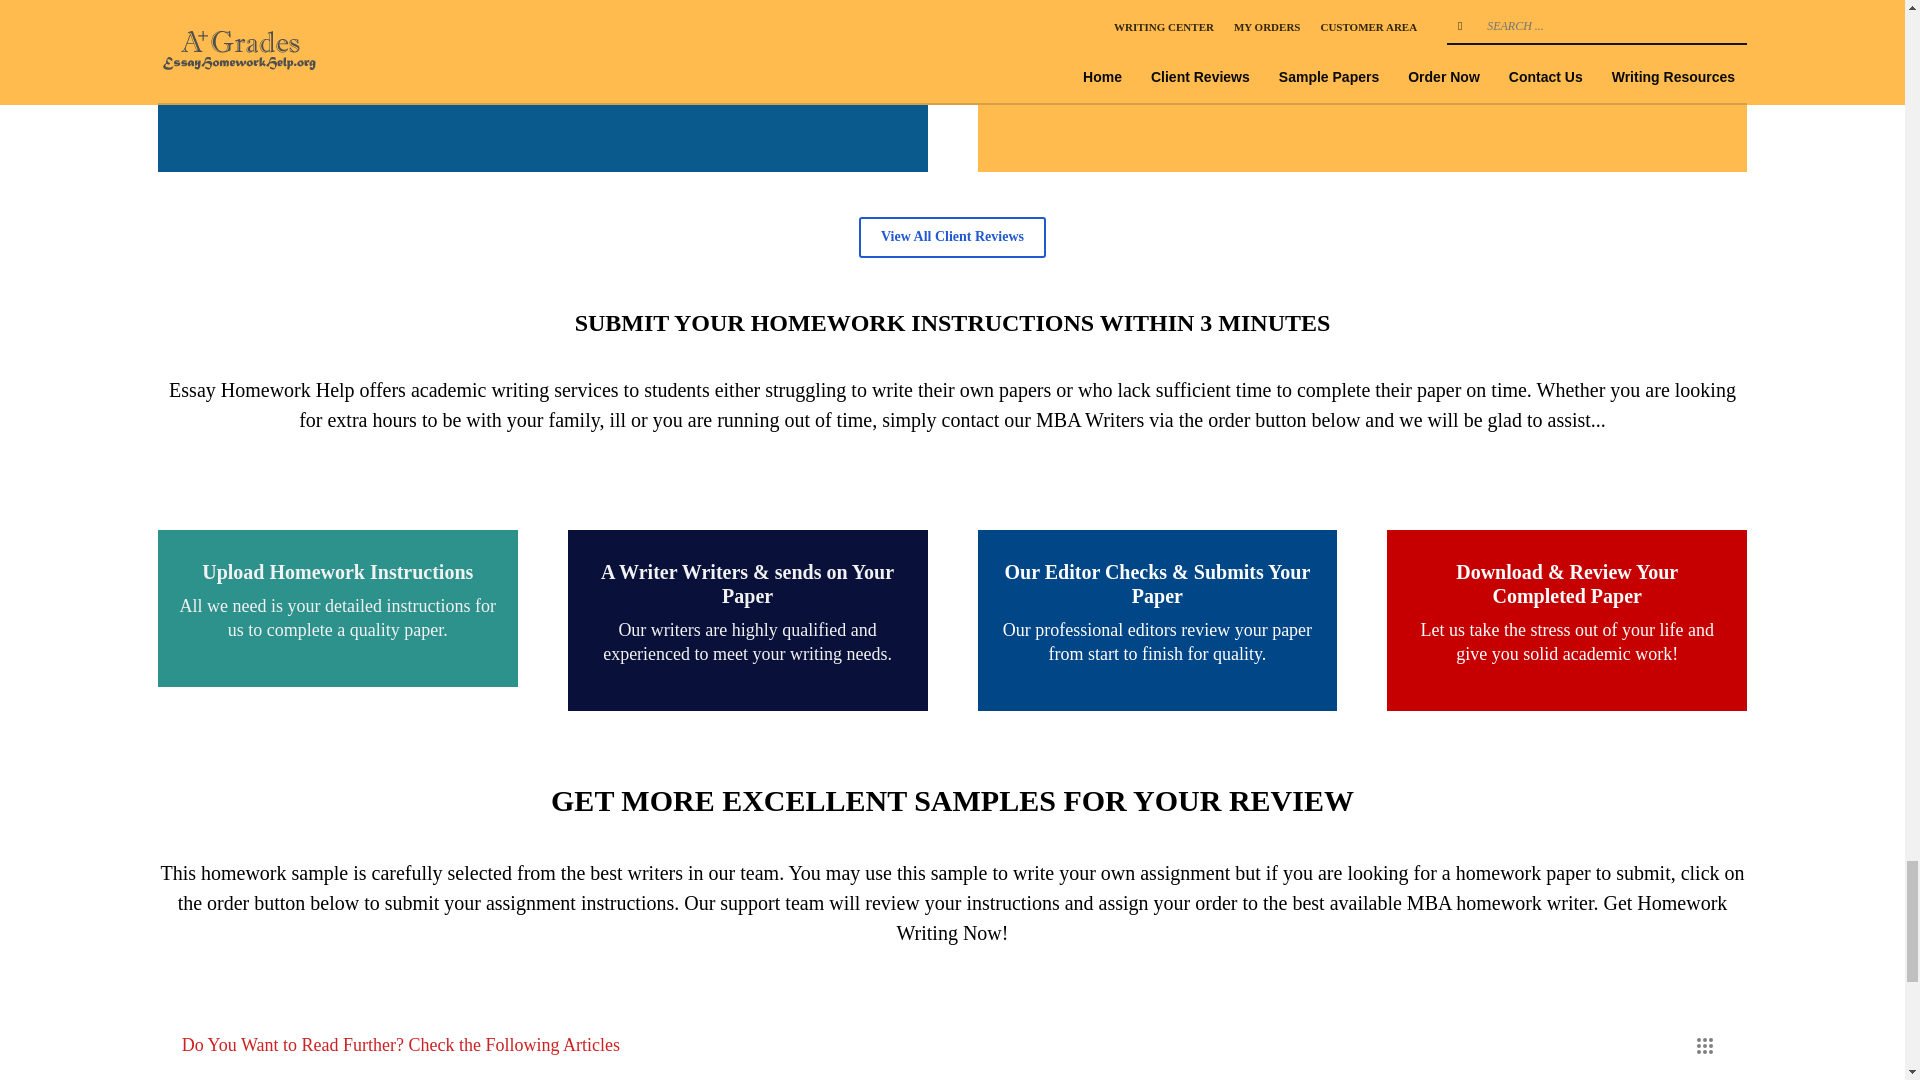 The height and width of the screenshot is (1080, 1920). I want to click on View All Client Reviews, so click(952, 238).